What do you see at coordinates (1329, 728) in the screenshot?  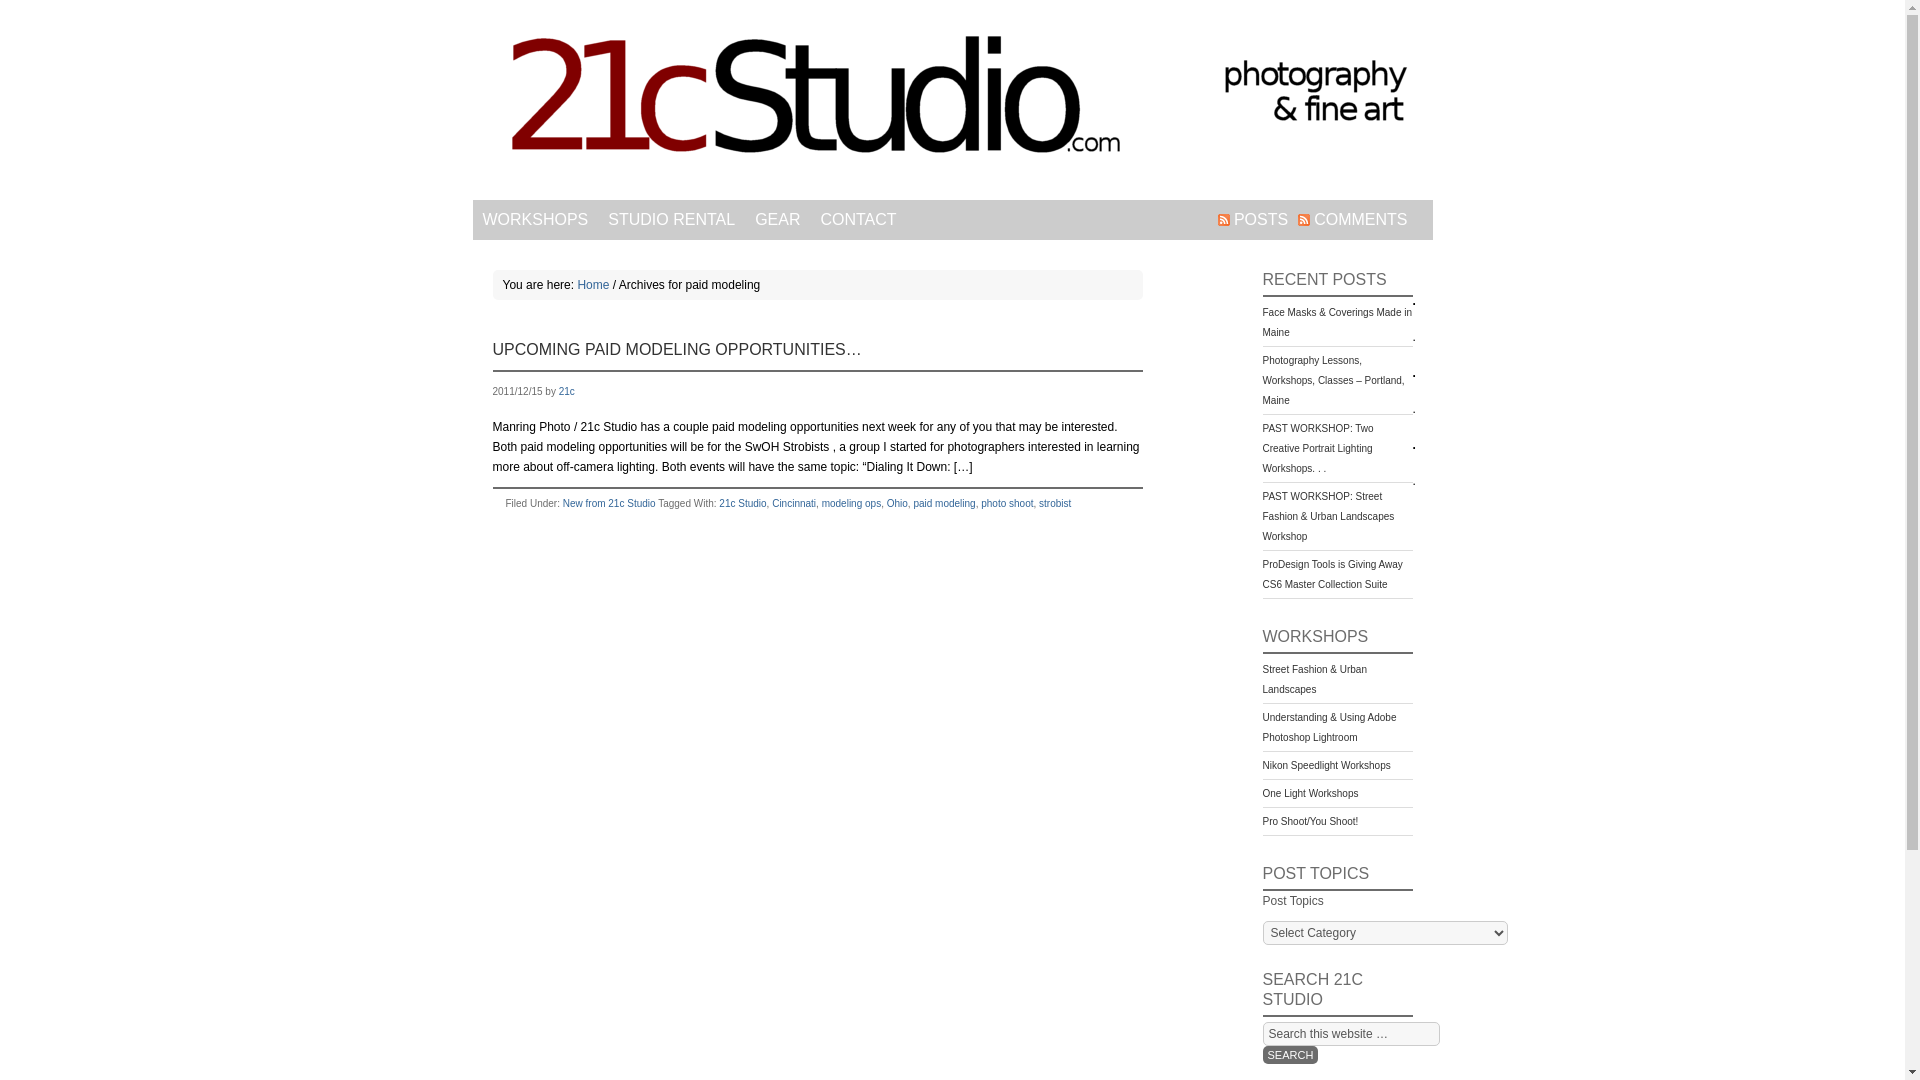 I see `Understanding & Using Adobe Photoshop Lightroom` at bounding box center [1329, 728].